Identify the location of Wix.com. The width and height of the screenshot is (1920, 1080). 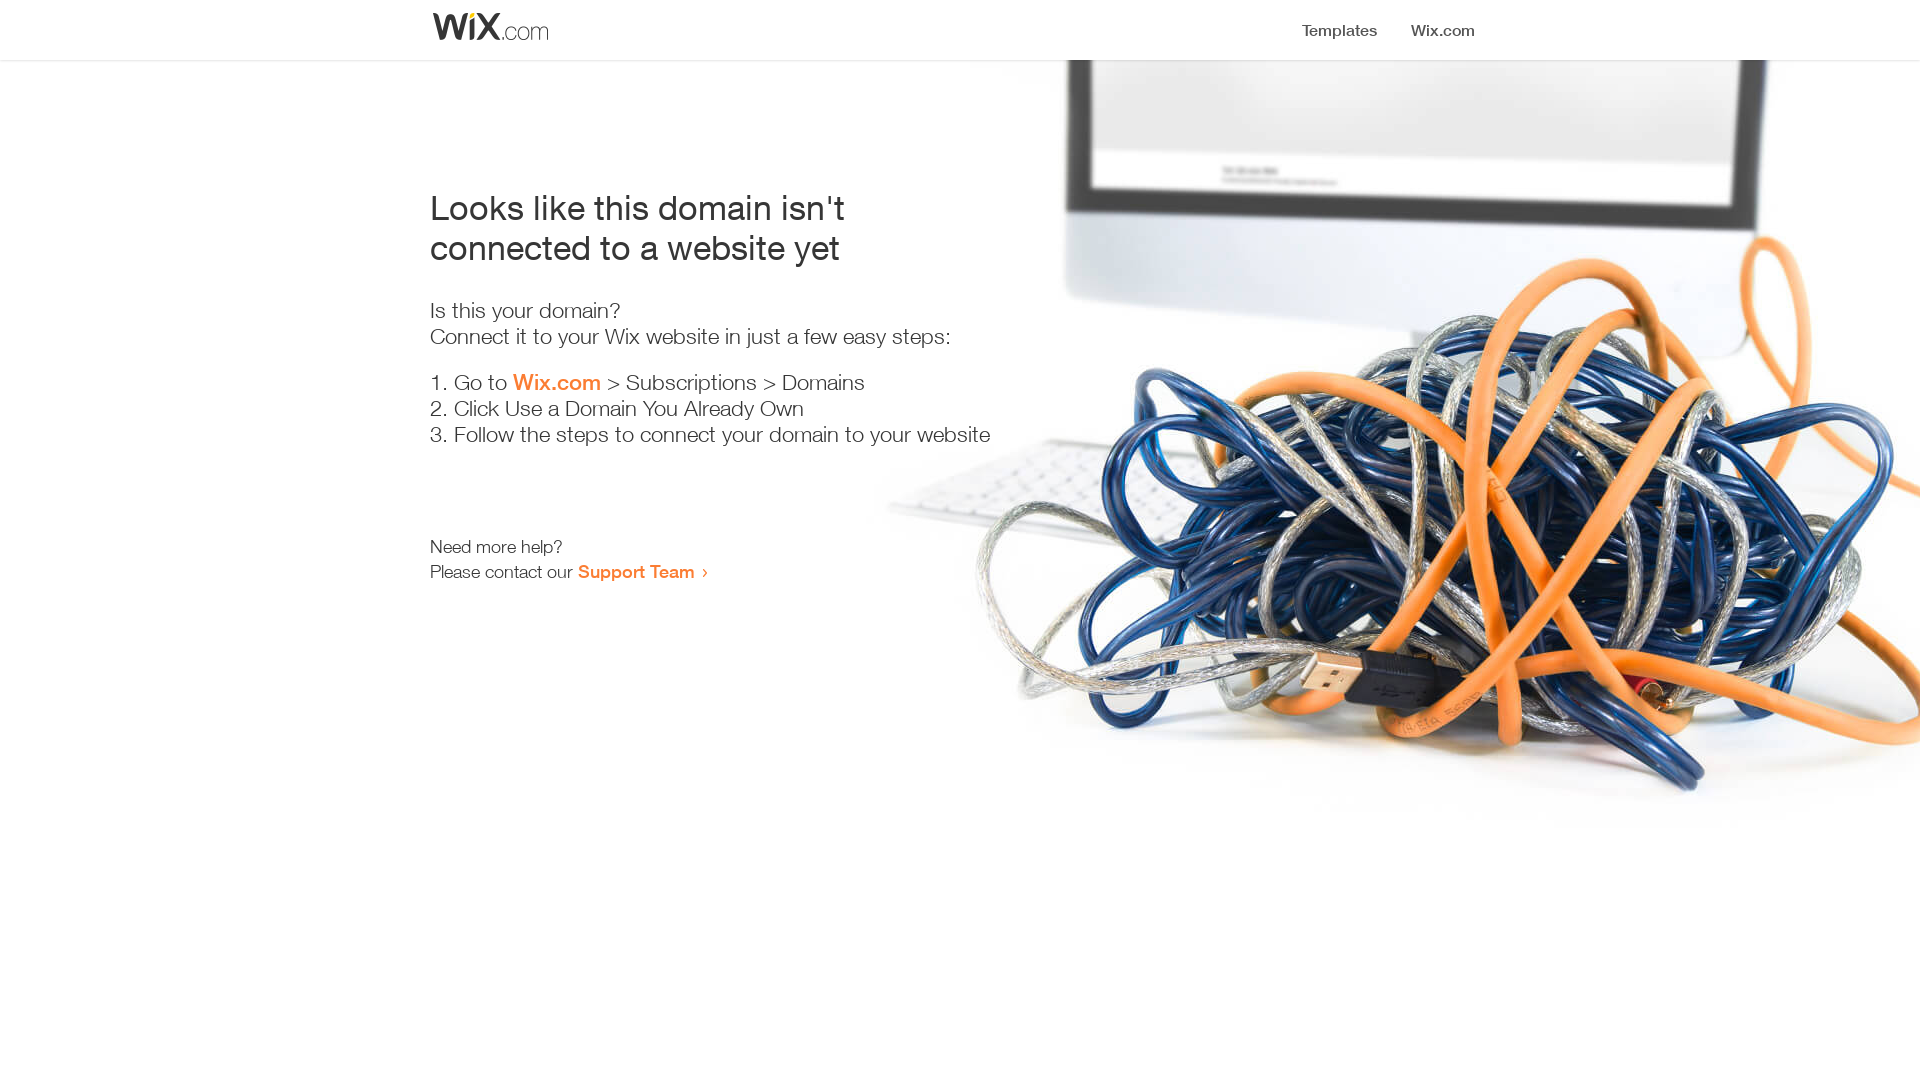
(557, 382).